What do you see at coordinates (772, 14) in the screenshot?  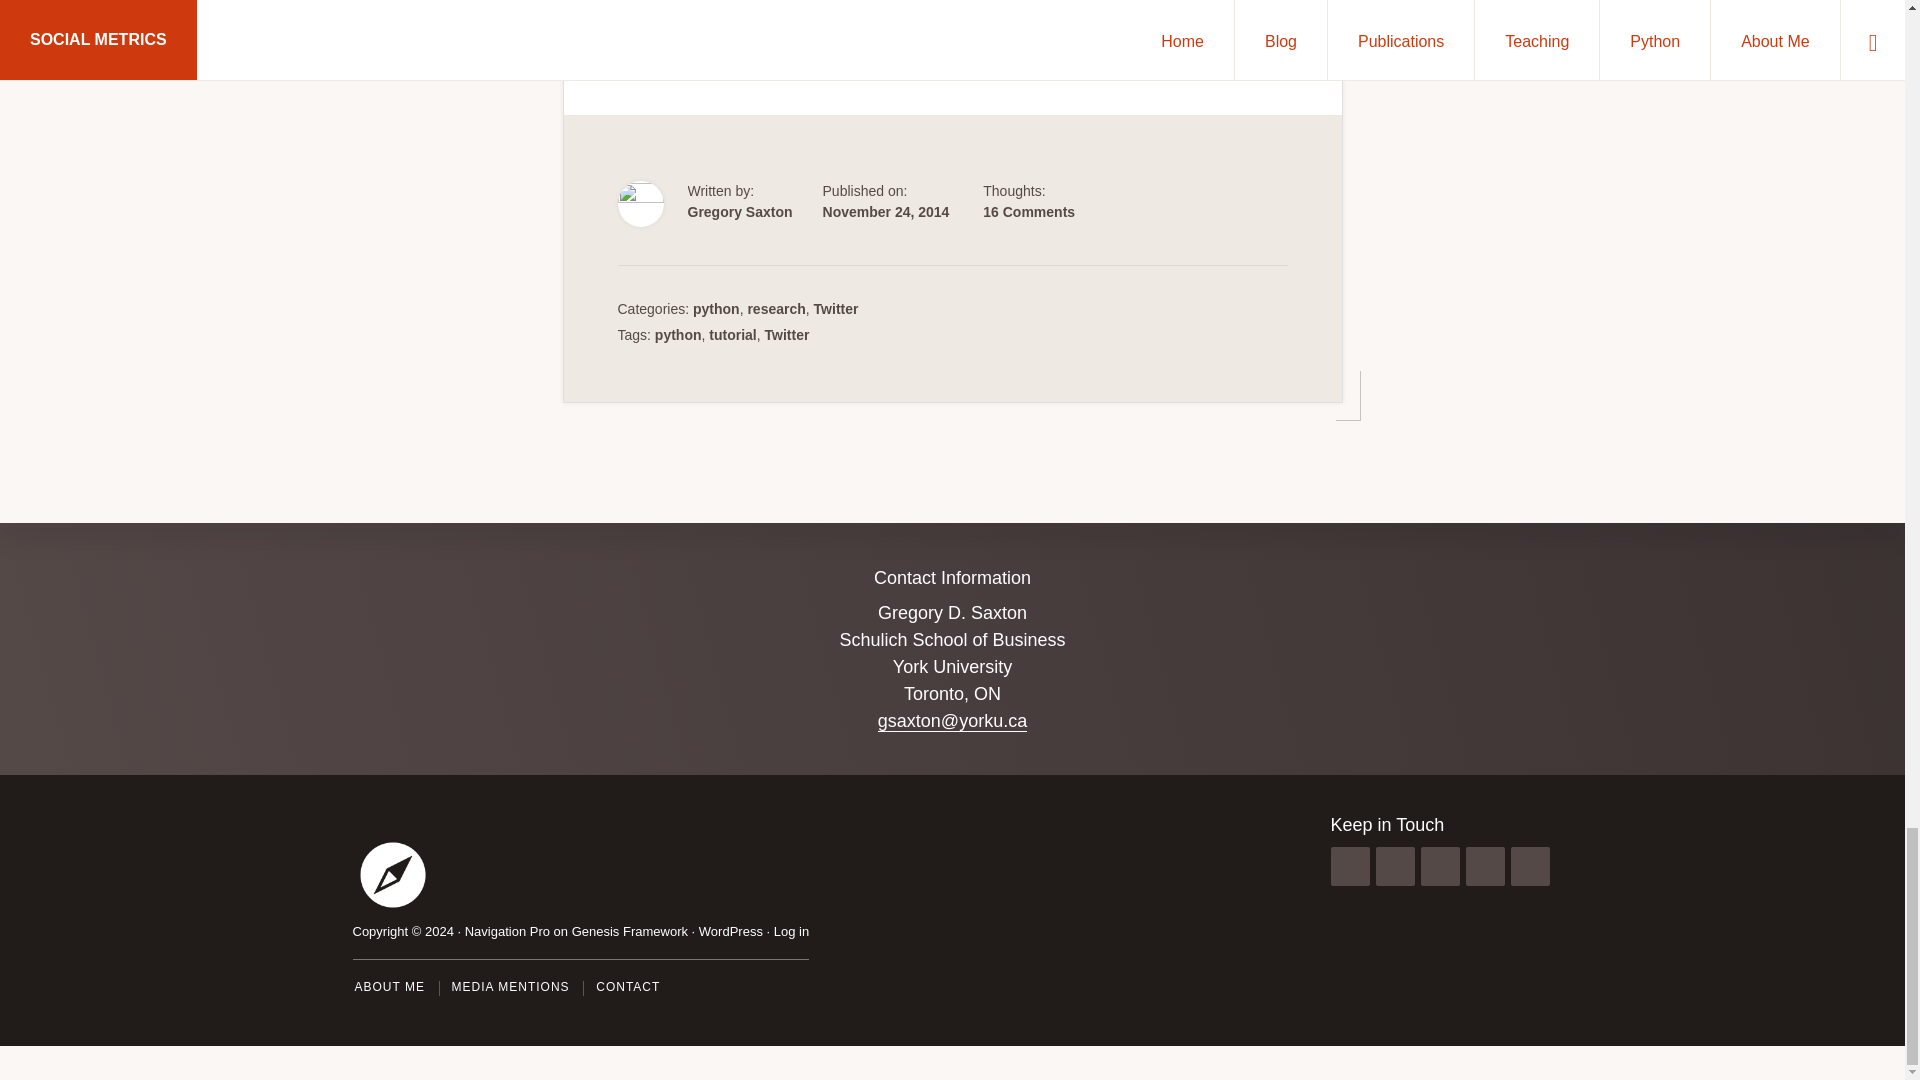 I see `Linkedin` at bounding box center [772, 14].